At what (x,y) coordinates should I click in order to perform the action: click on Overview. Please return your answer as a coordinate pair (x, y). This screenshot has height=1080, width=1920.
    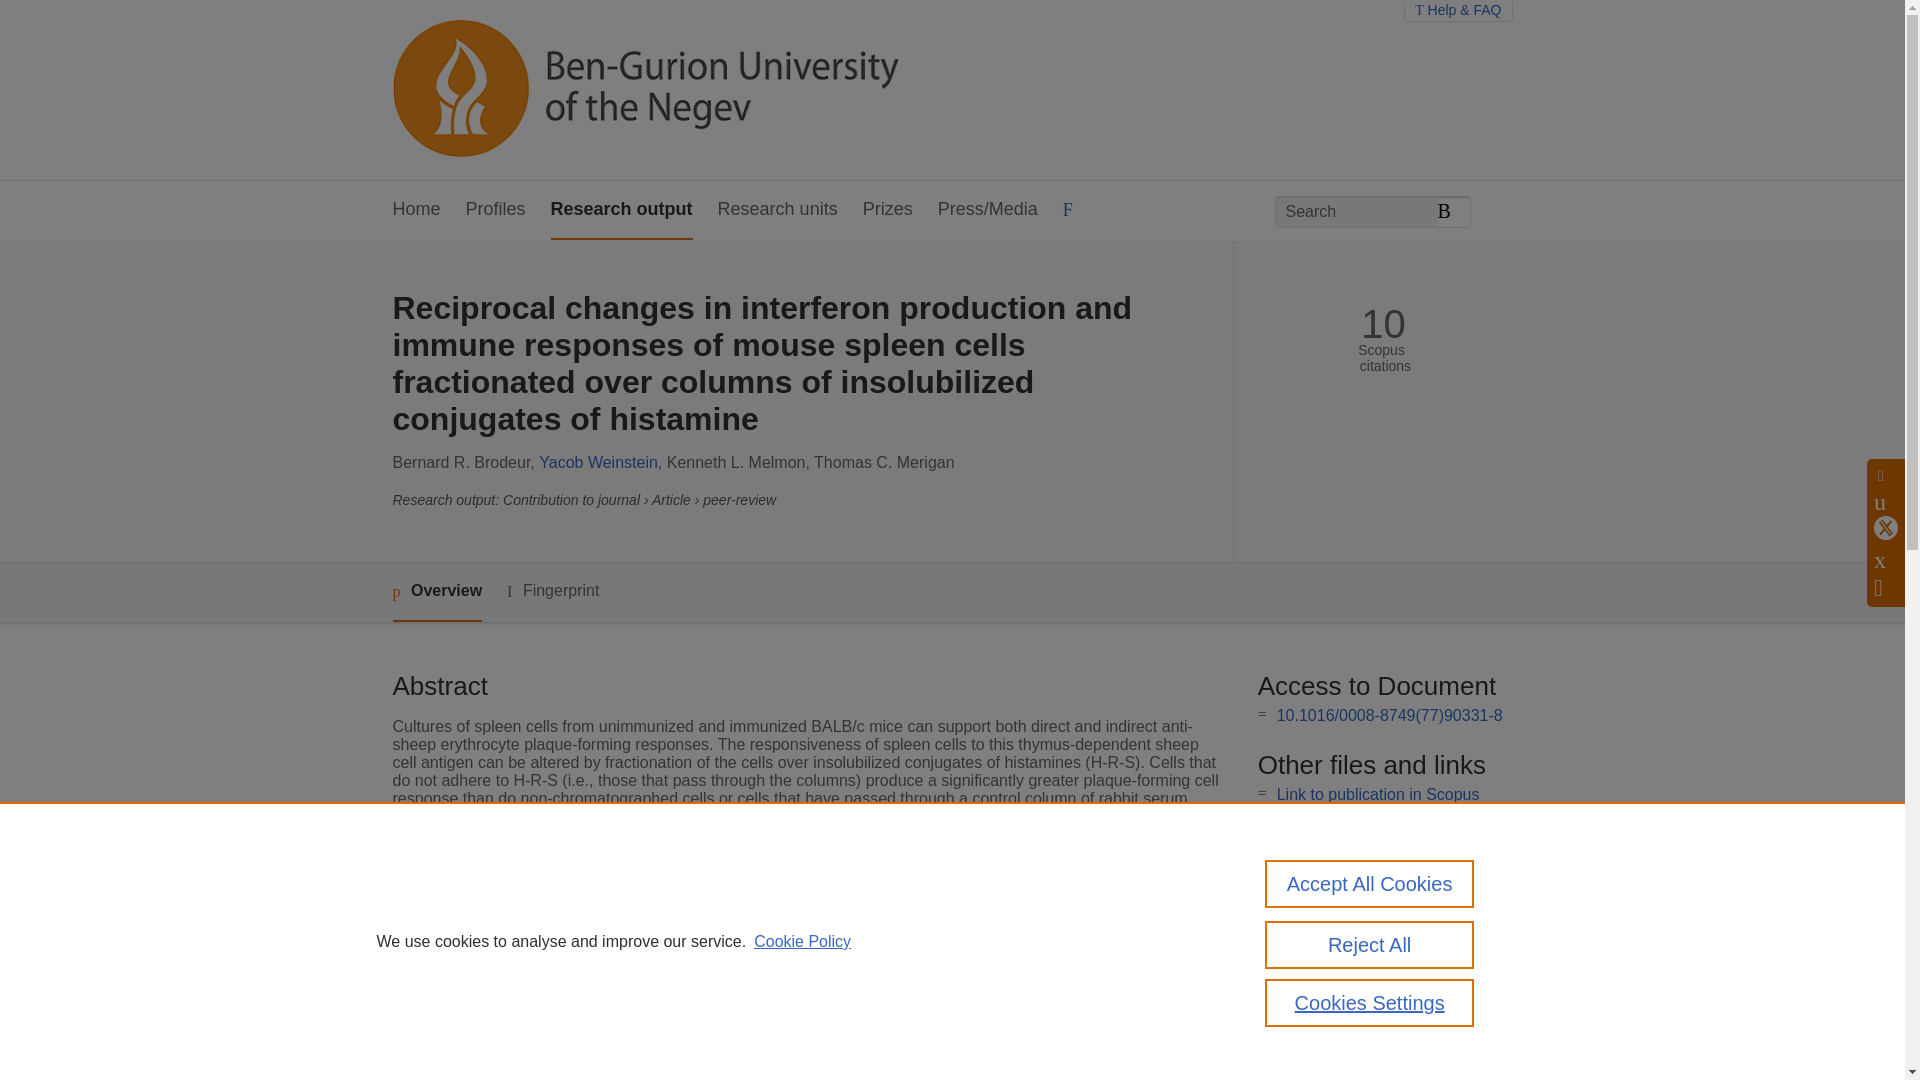
    Looking at the image, I should click on (436, 592).